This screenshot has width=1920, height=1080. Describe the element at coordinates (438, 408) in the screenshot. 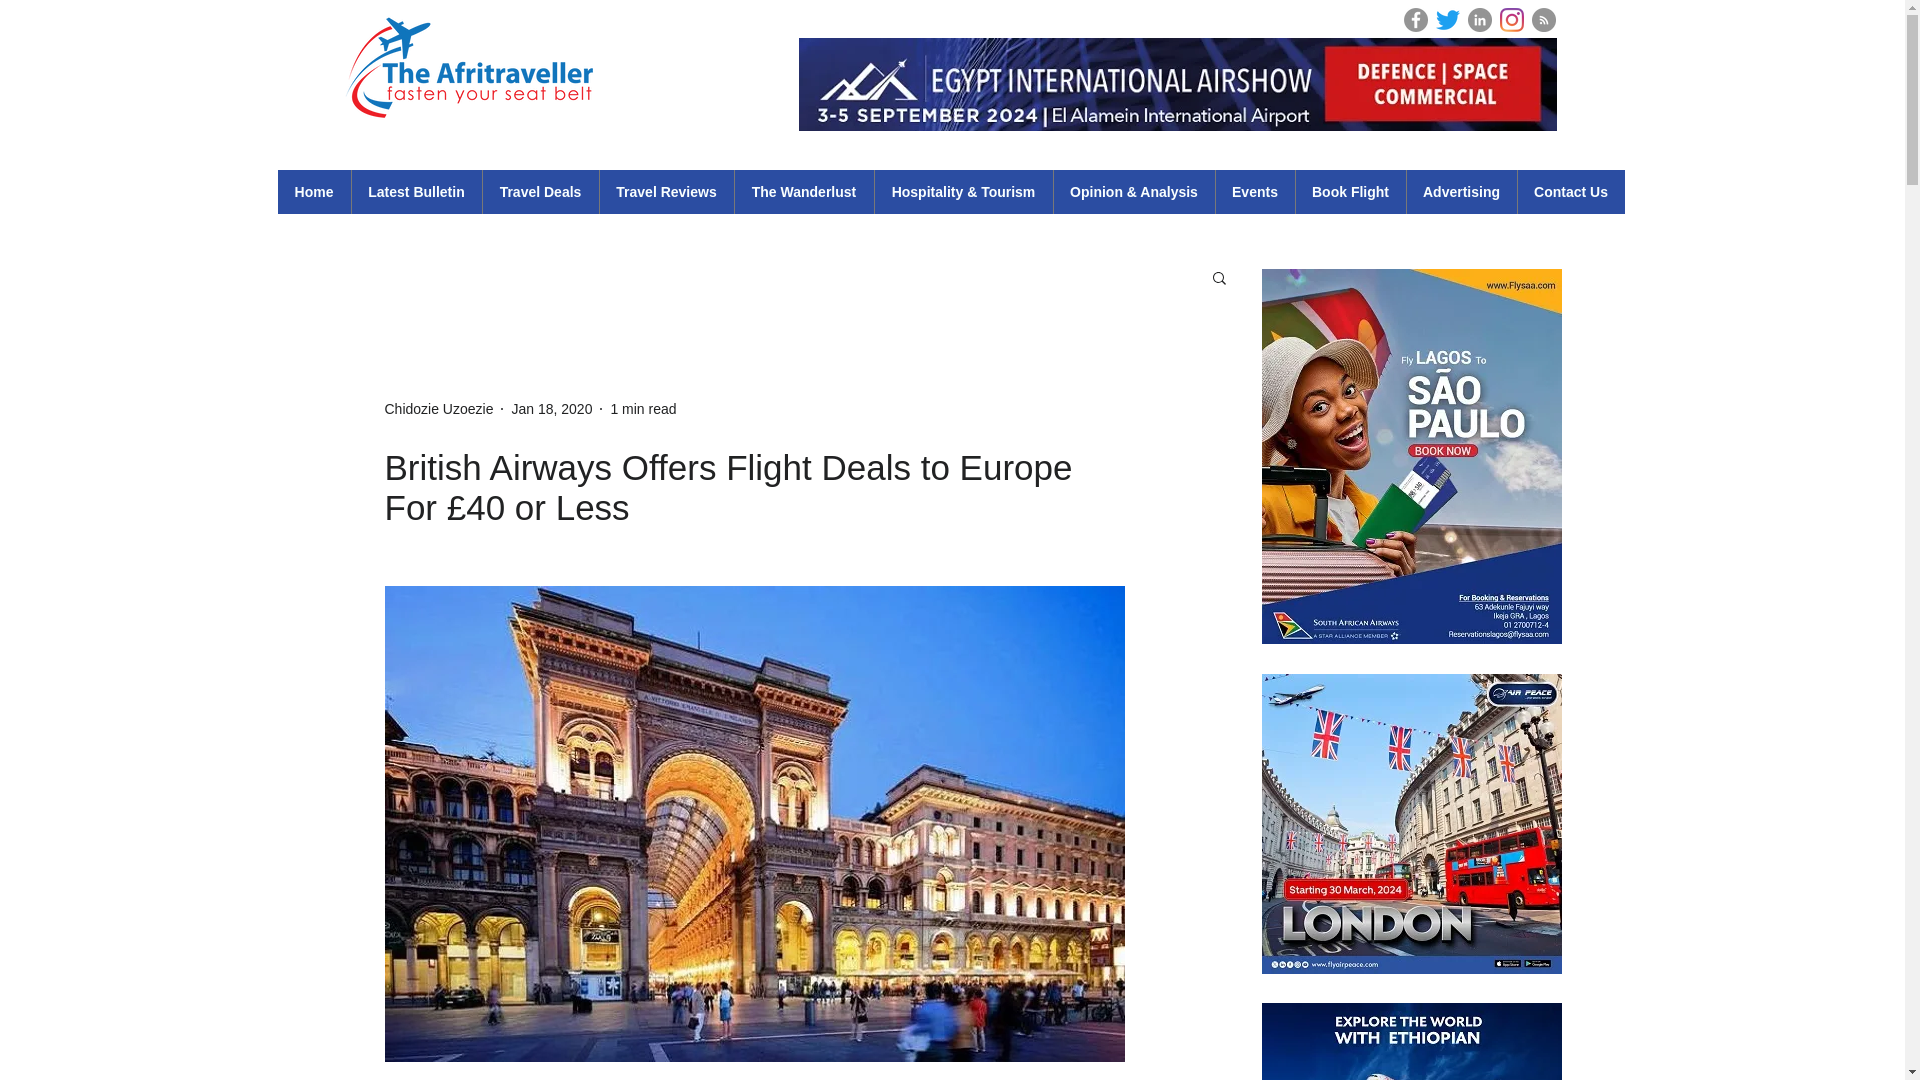

I see `Chidozie Uzoezie` at that location.